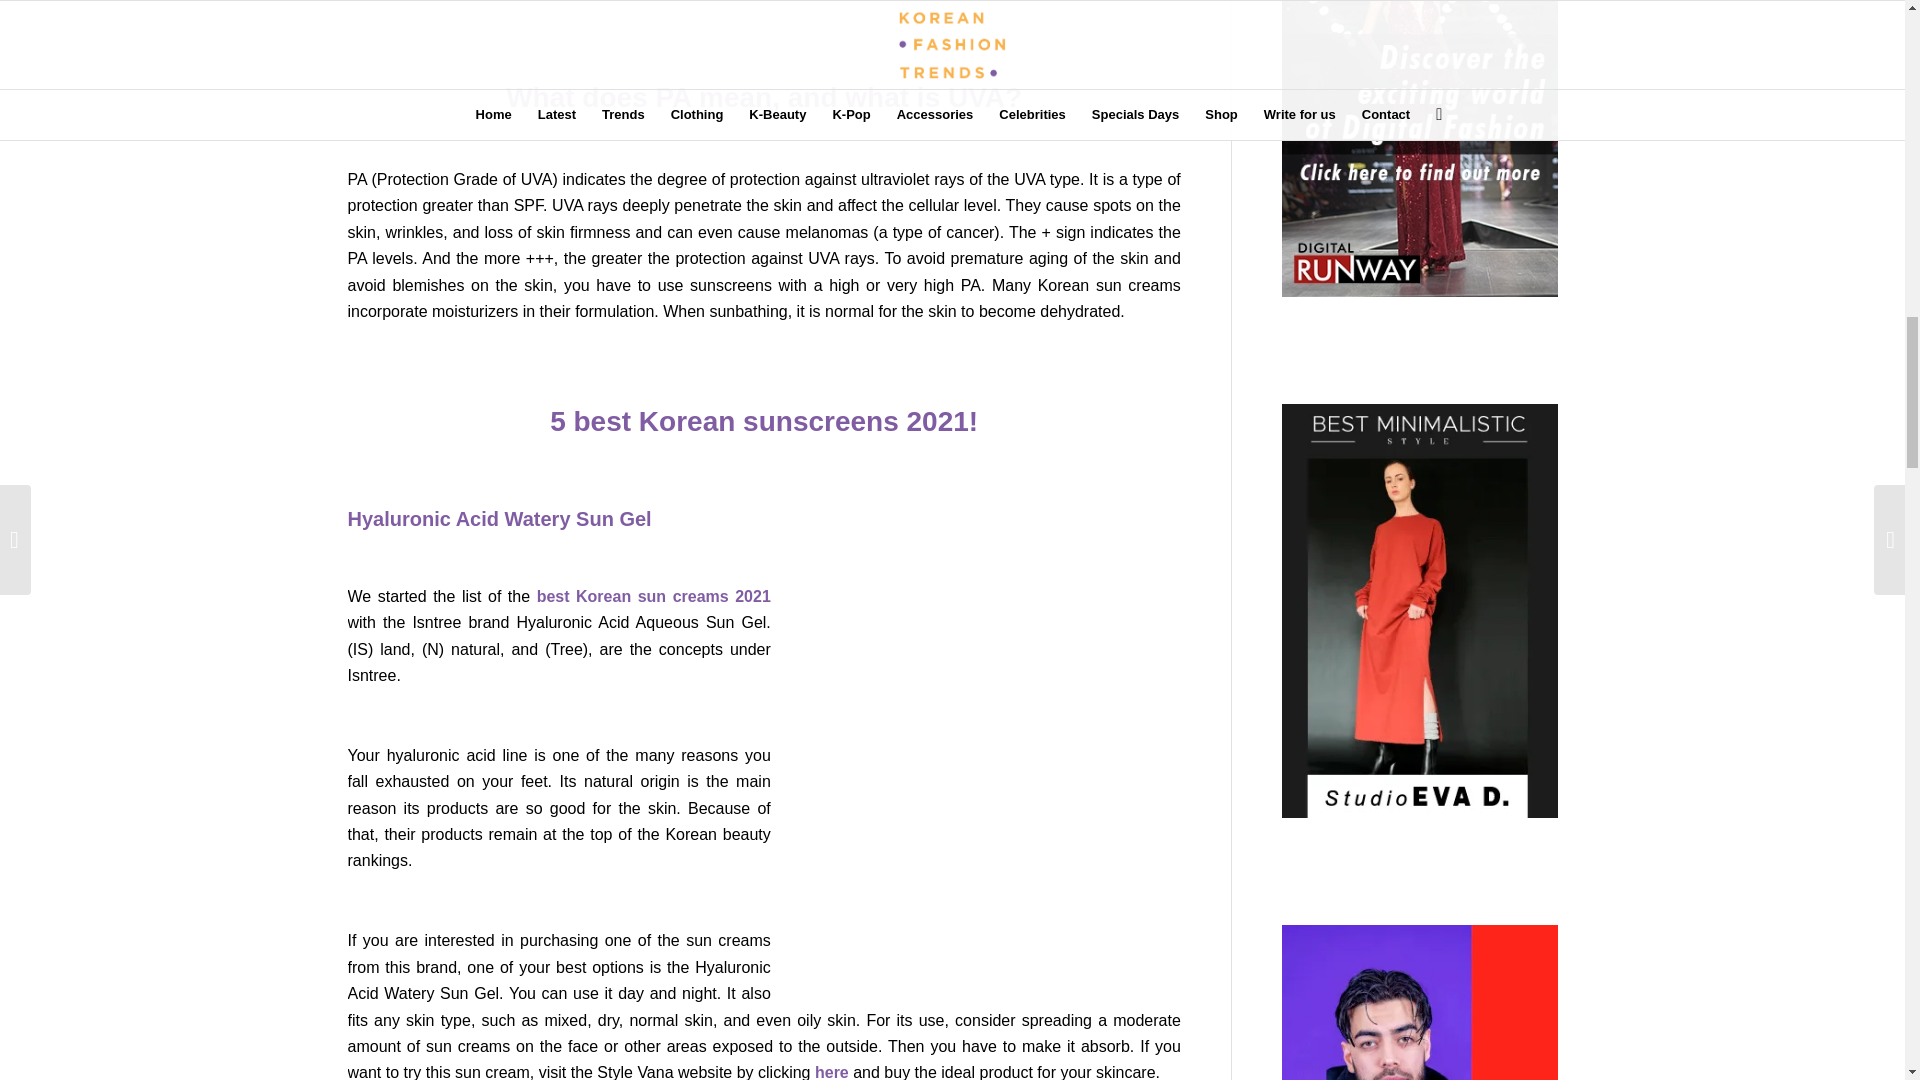 Image resolution: width=1920 pixels, height=1080 pixels. Describe the element at coordinates (831, 1072) in the screenshot. I see `Isntree - Hyaluronic Acid Watery Sun Gel - 50ml` at that location.